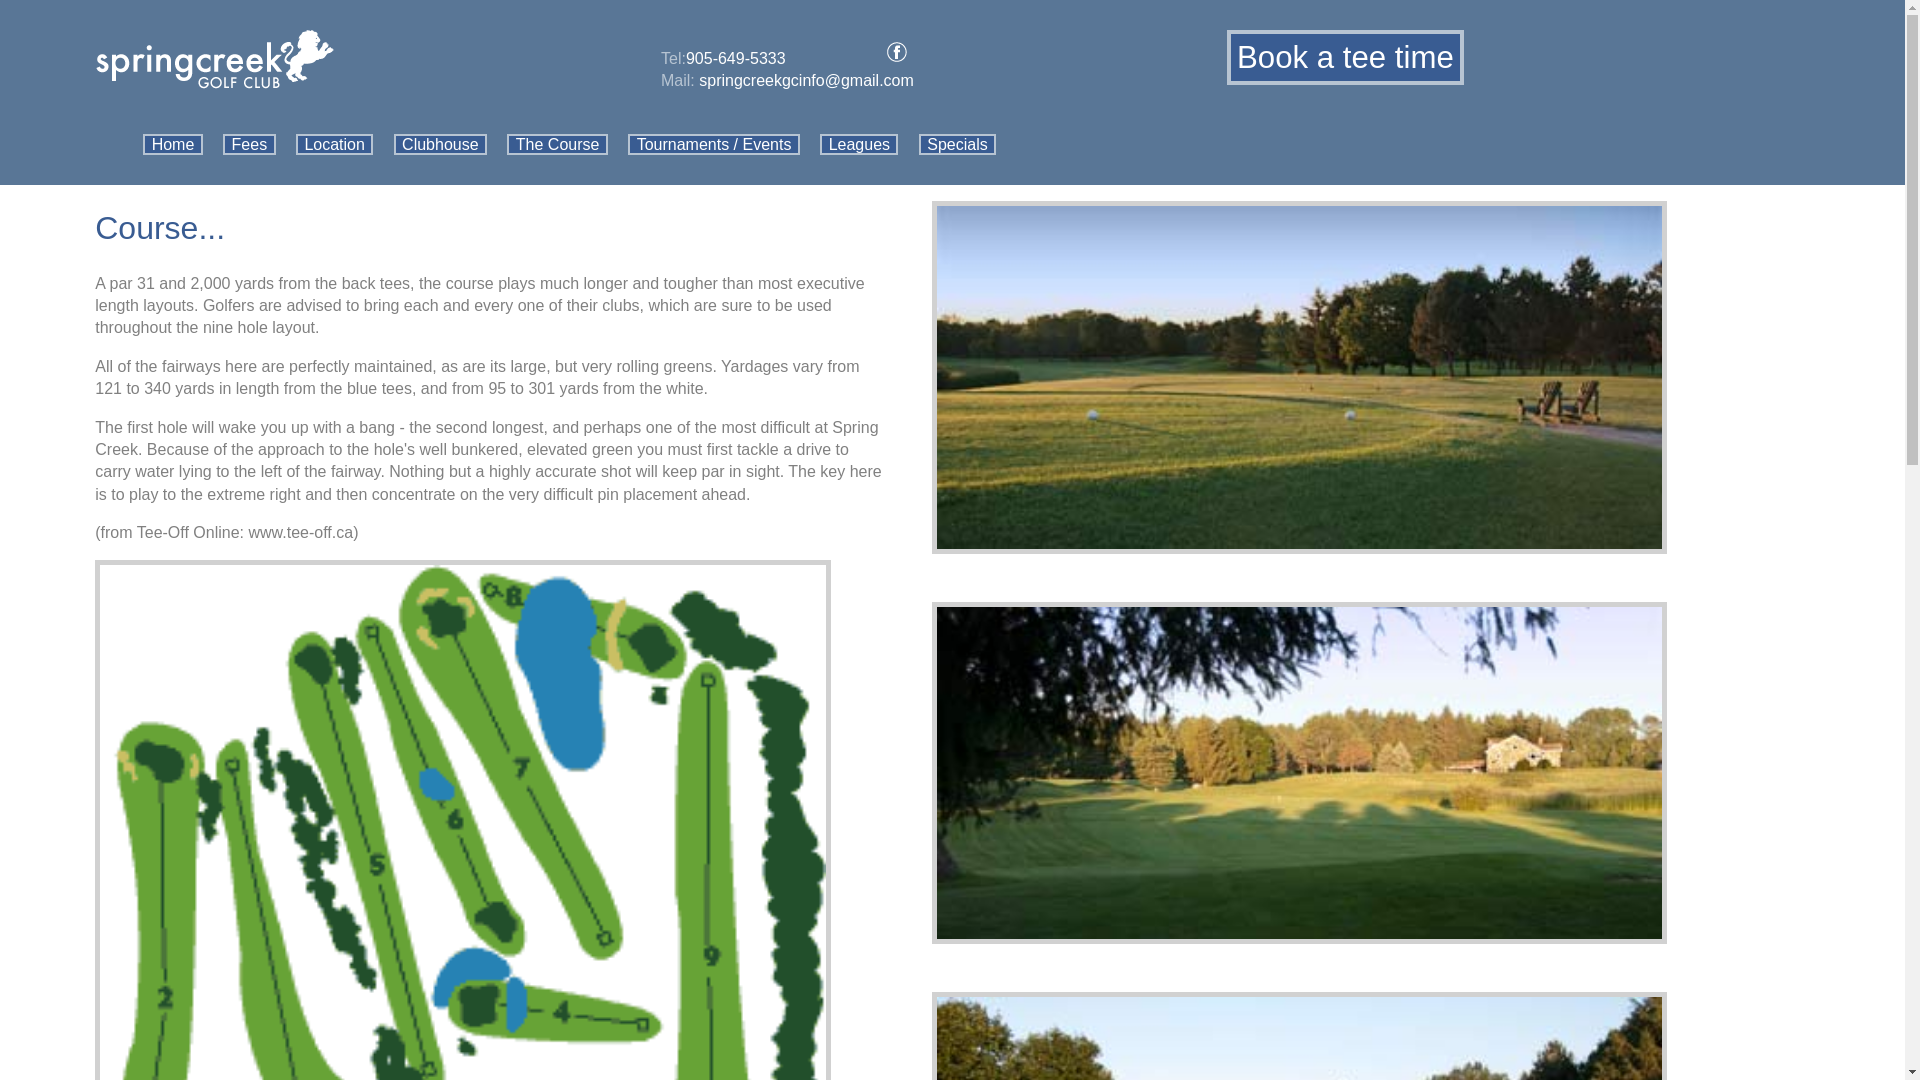 This screenshot has height=1080, width=1920. Describe the element at coordinates (858, 144) in the screenshot. I see `Leagues` at that location.